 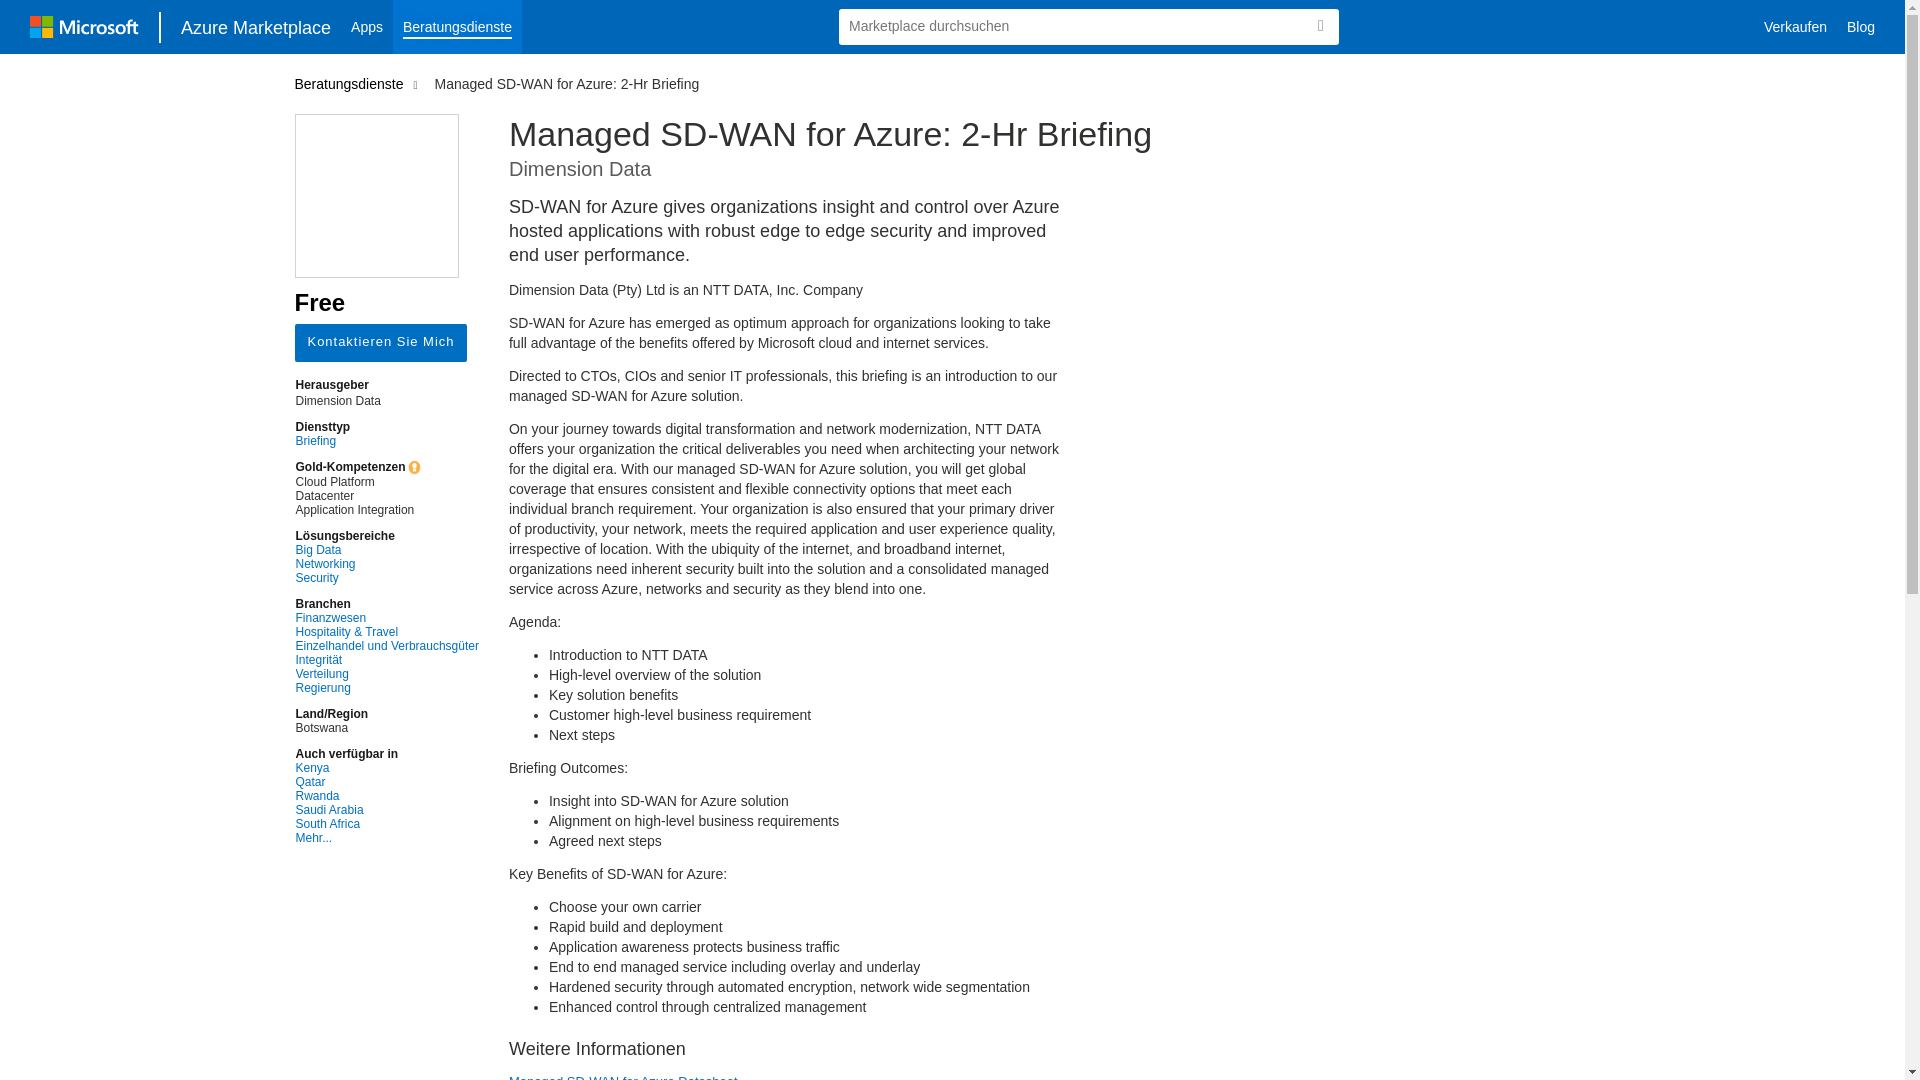 What do you see at coordinates (458, 27) in the screenshot?
I see `Beratungsdienste` at bounding box center [458, 27].